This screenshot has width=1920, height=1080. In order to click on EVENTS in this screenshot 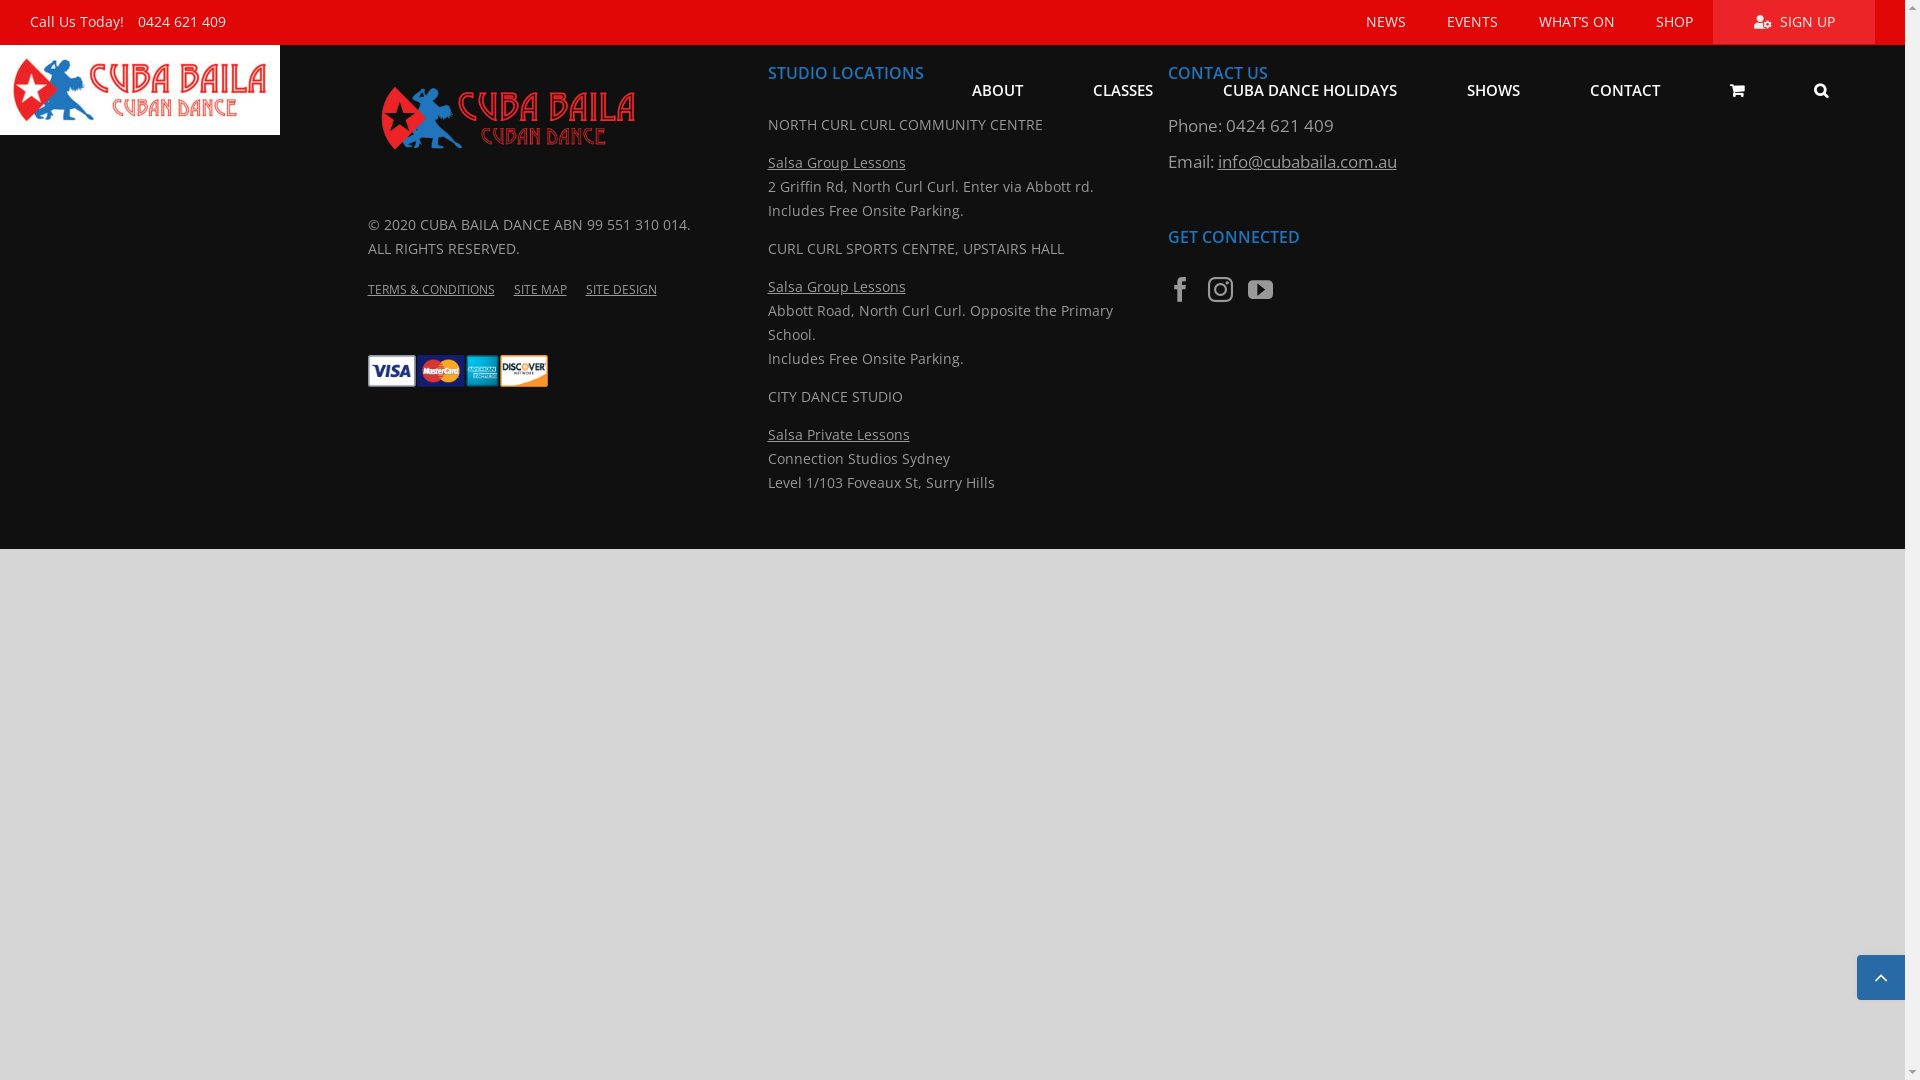, I will do `click(1472, 22)`.